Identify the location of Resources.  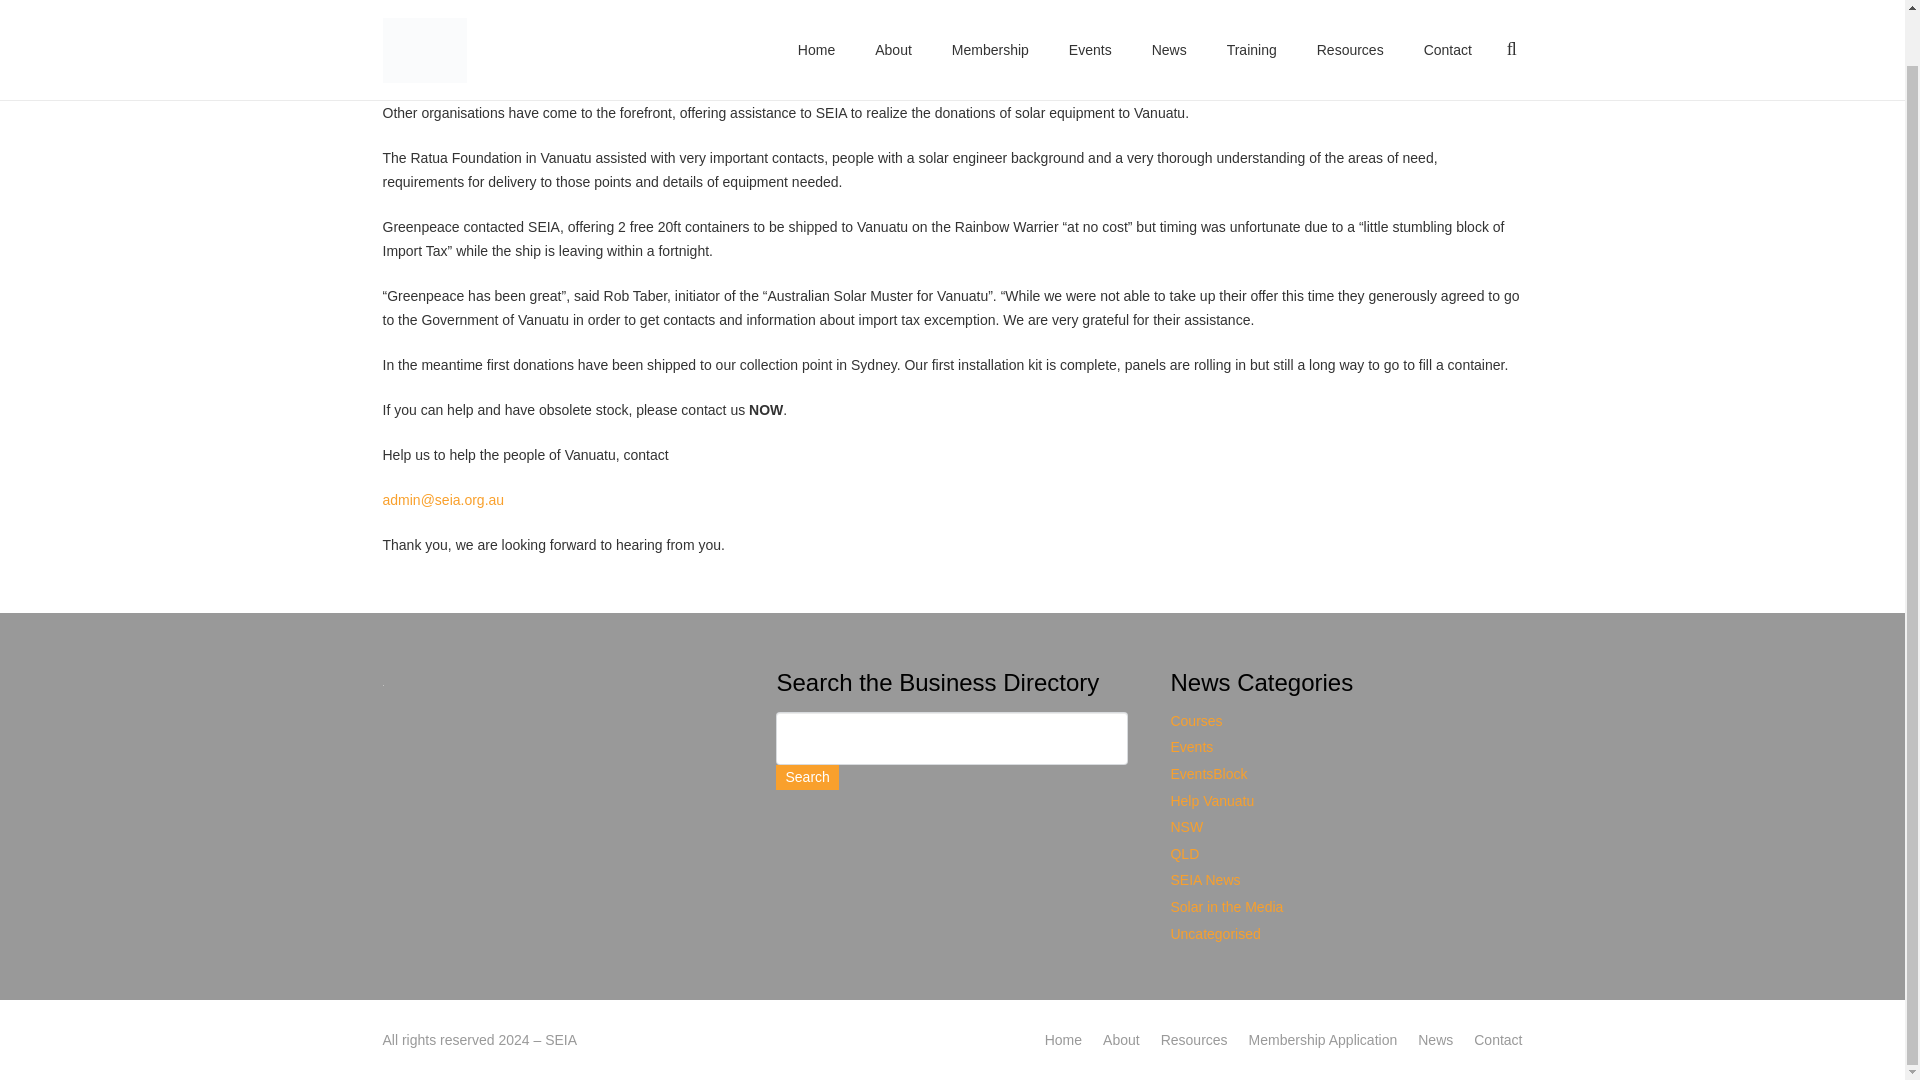
(1350, 22).